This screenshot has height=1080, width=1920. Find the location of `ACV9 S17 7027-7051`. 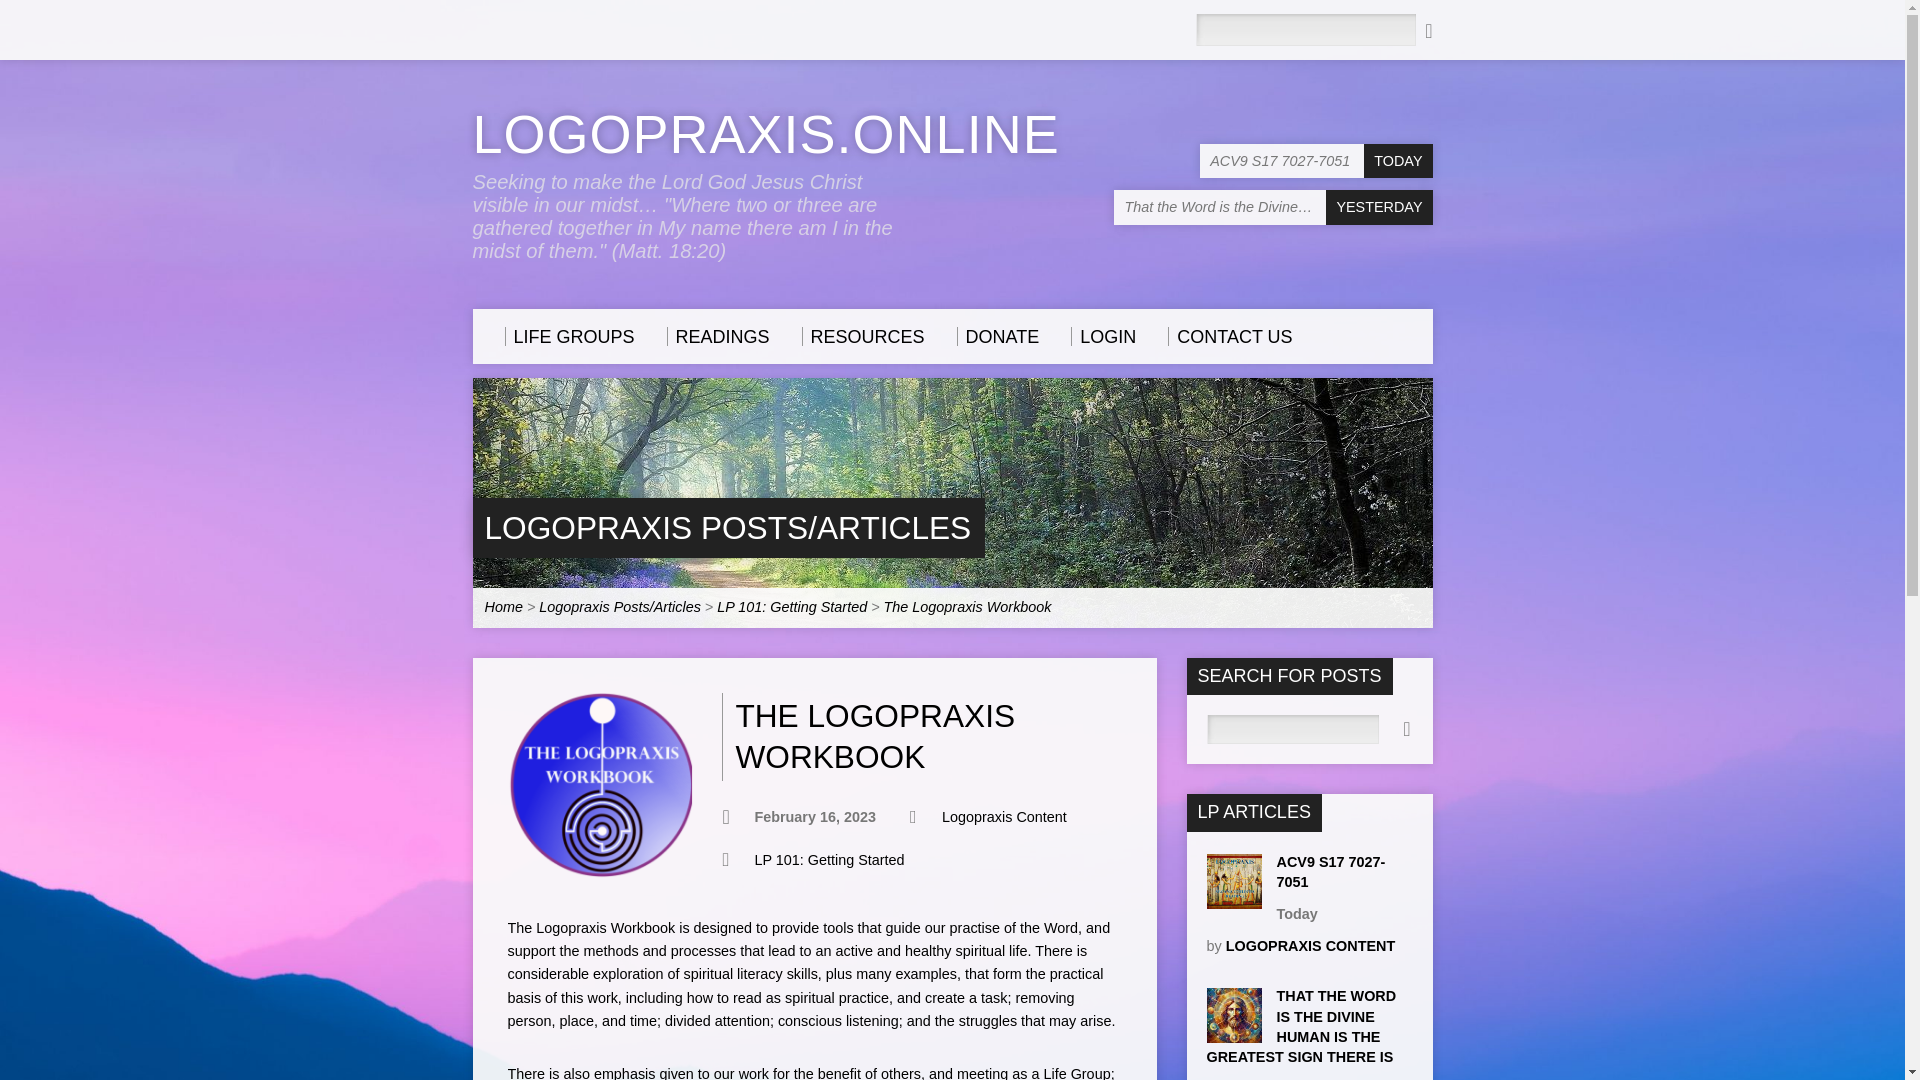

ACV9 S17 7027-7051 is located at coordinates (1330, 872).